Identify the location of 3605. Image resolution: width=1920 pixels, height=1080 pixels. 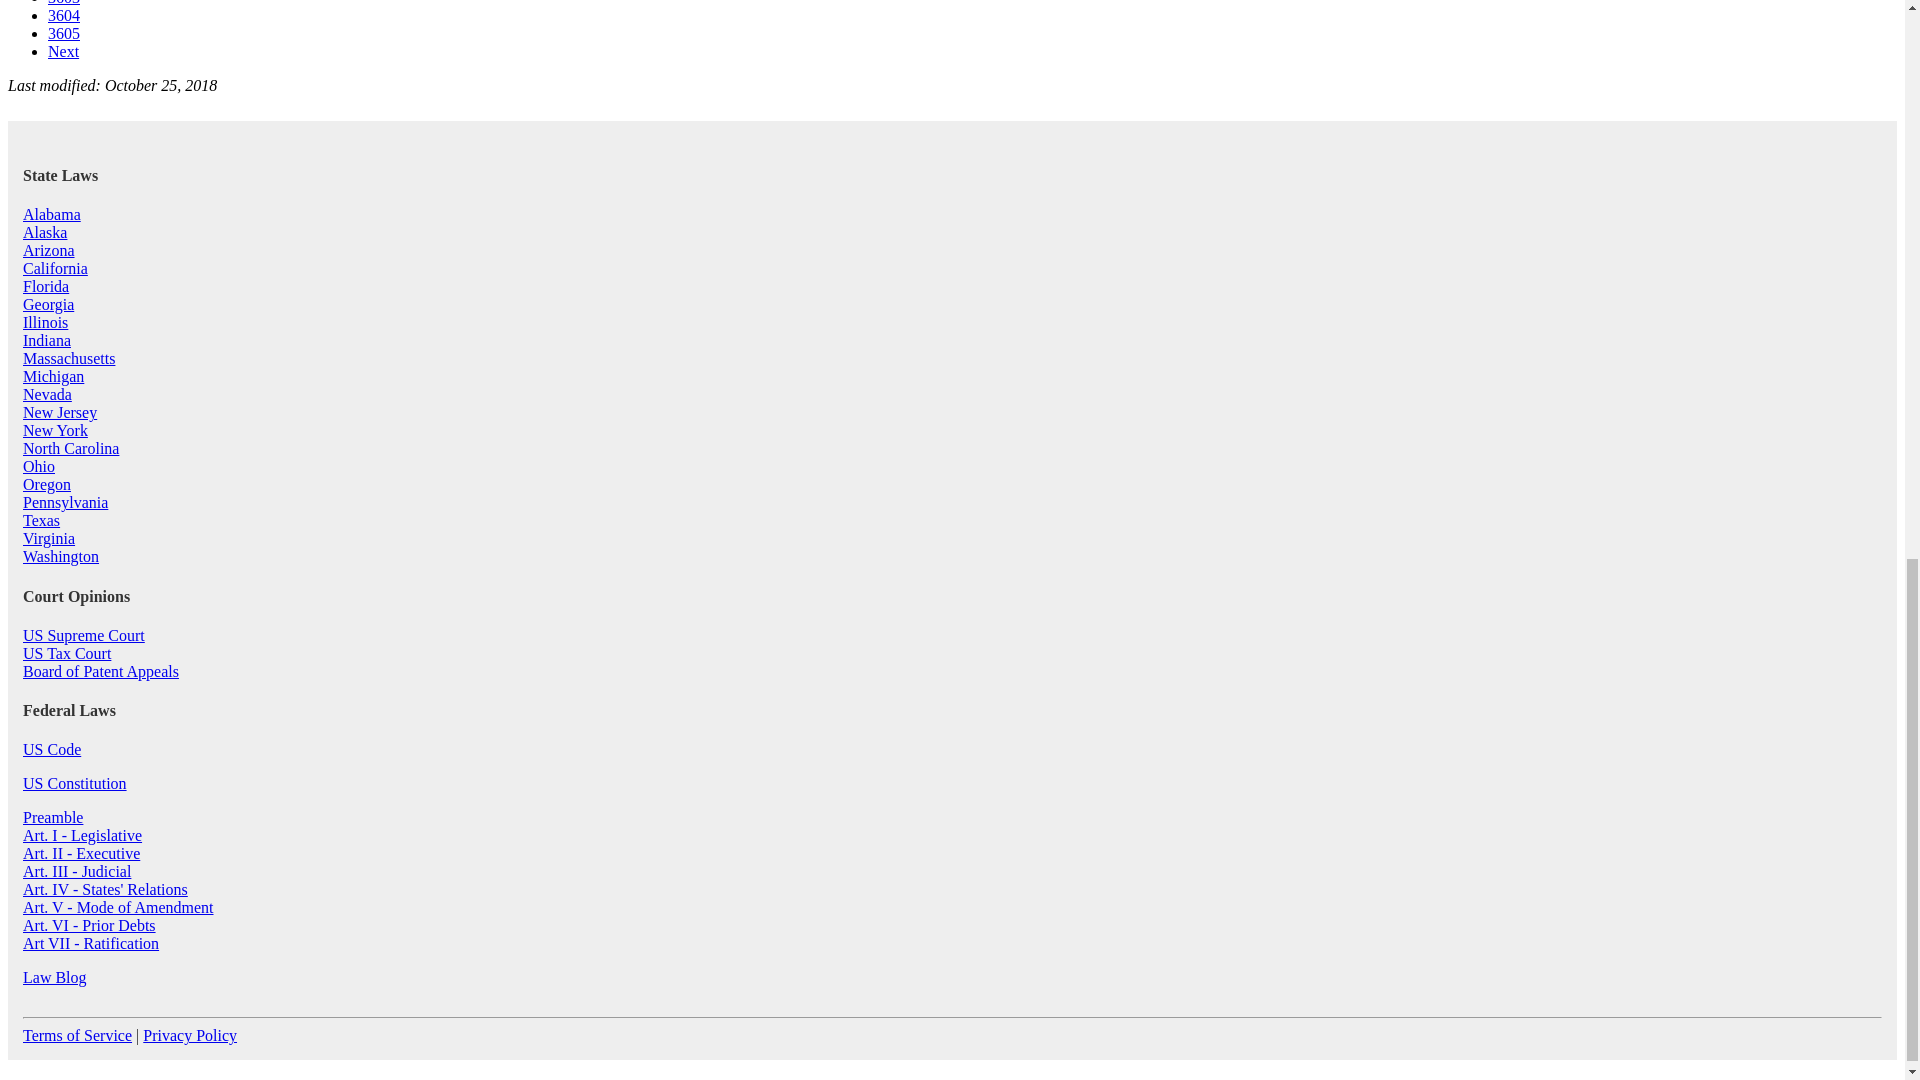
(64, 33).